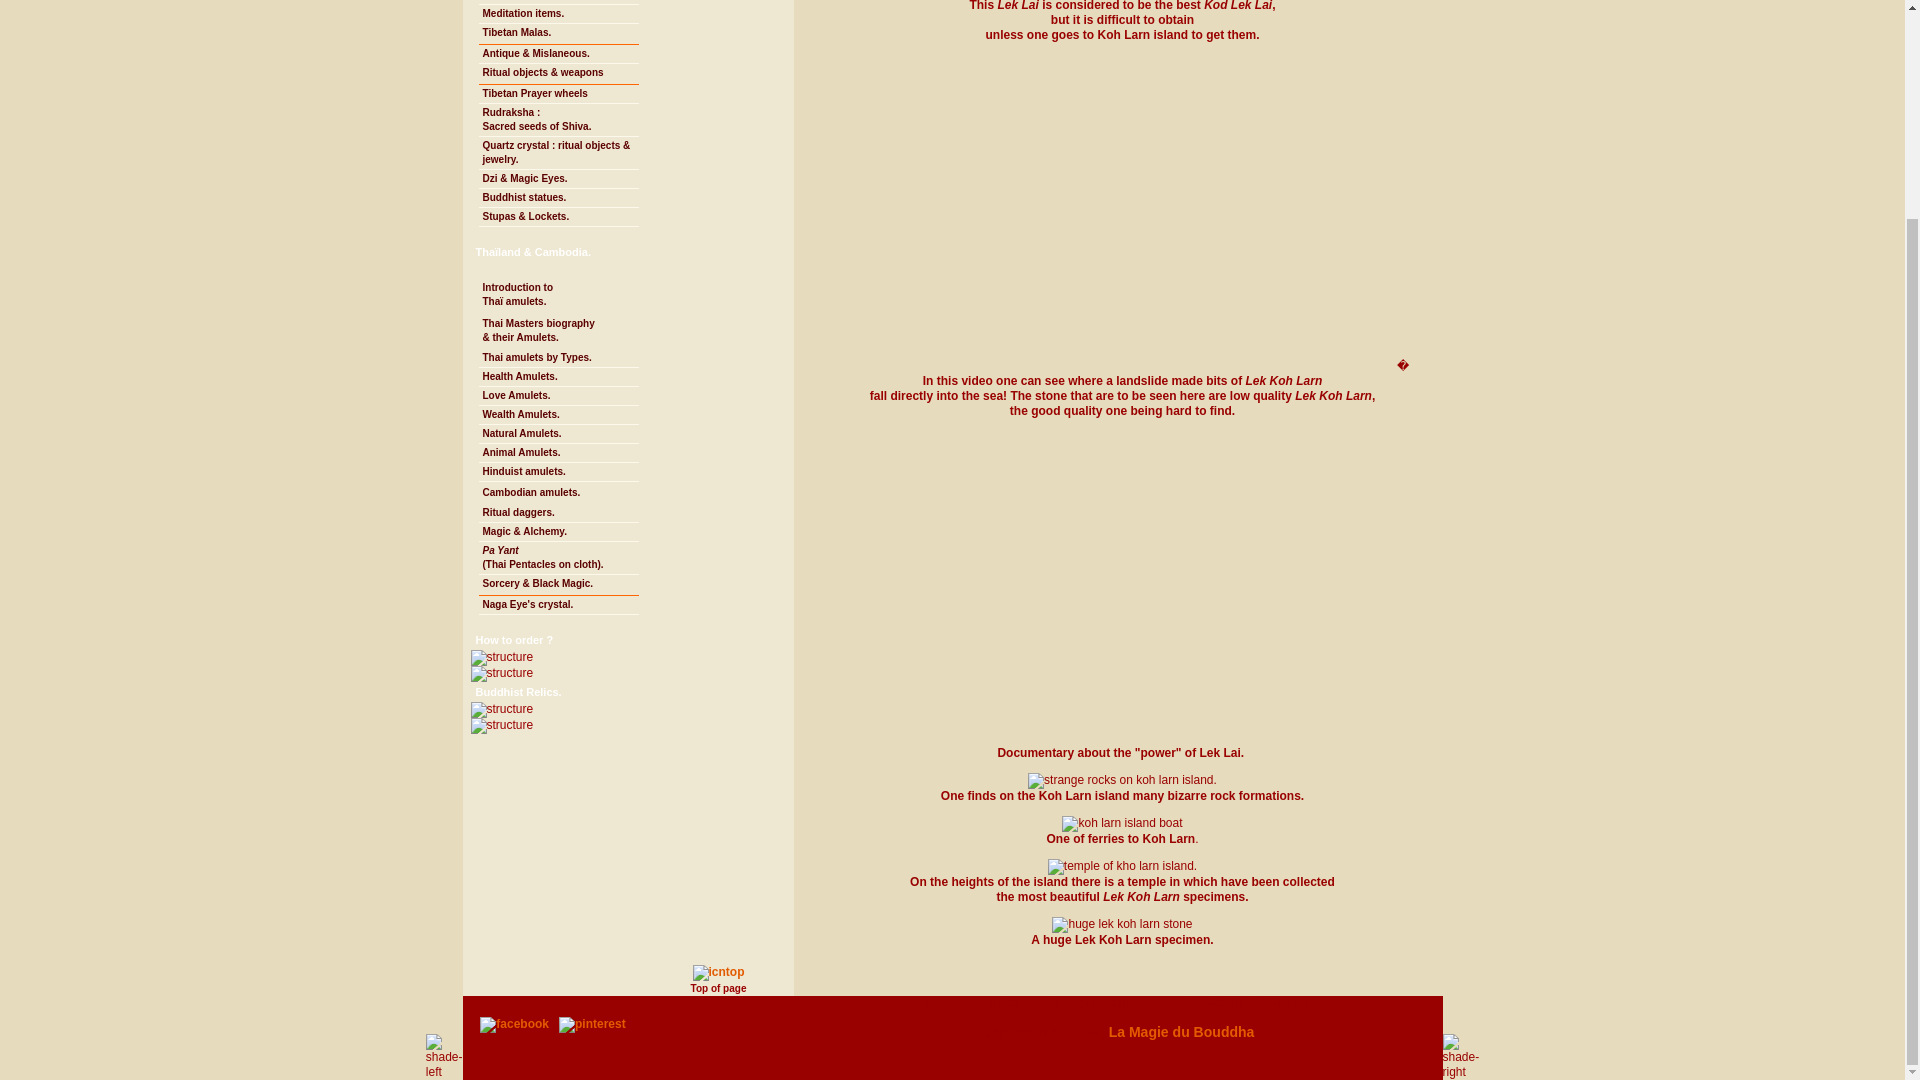  What do you see at coordinates (558, 358) in the screenshot?
I see `Thai amulets by Types.` at bounding box center [558, 358].